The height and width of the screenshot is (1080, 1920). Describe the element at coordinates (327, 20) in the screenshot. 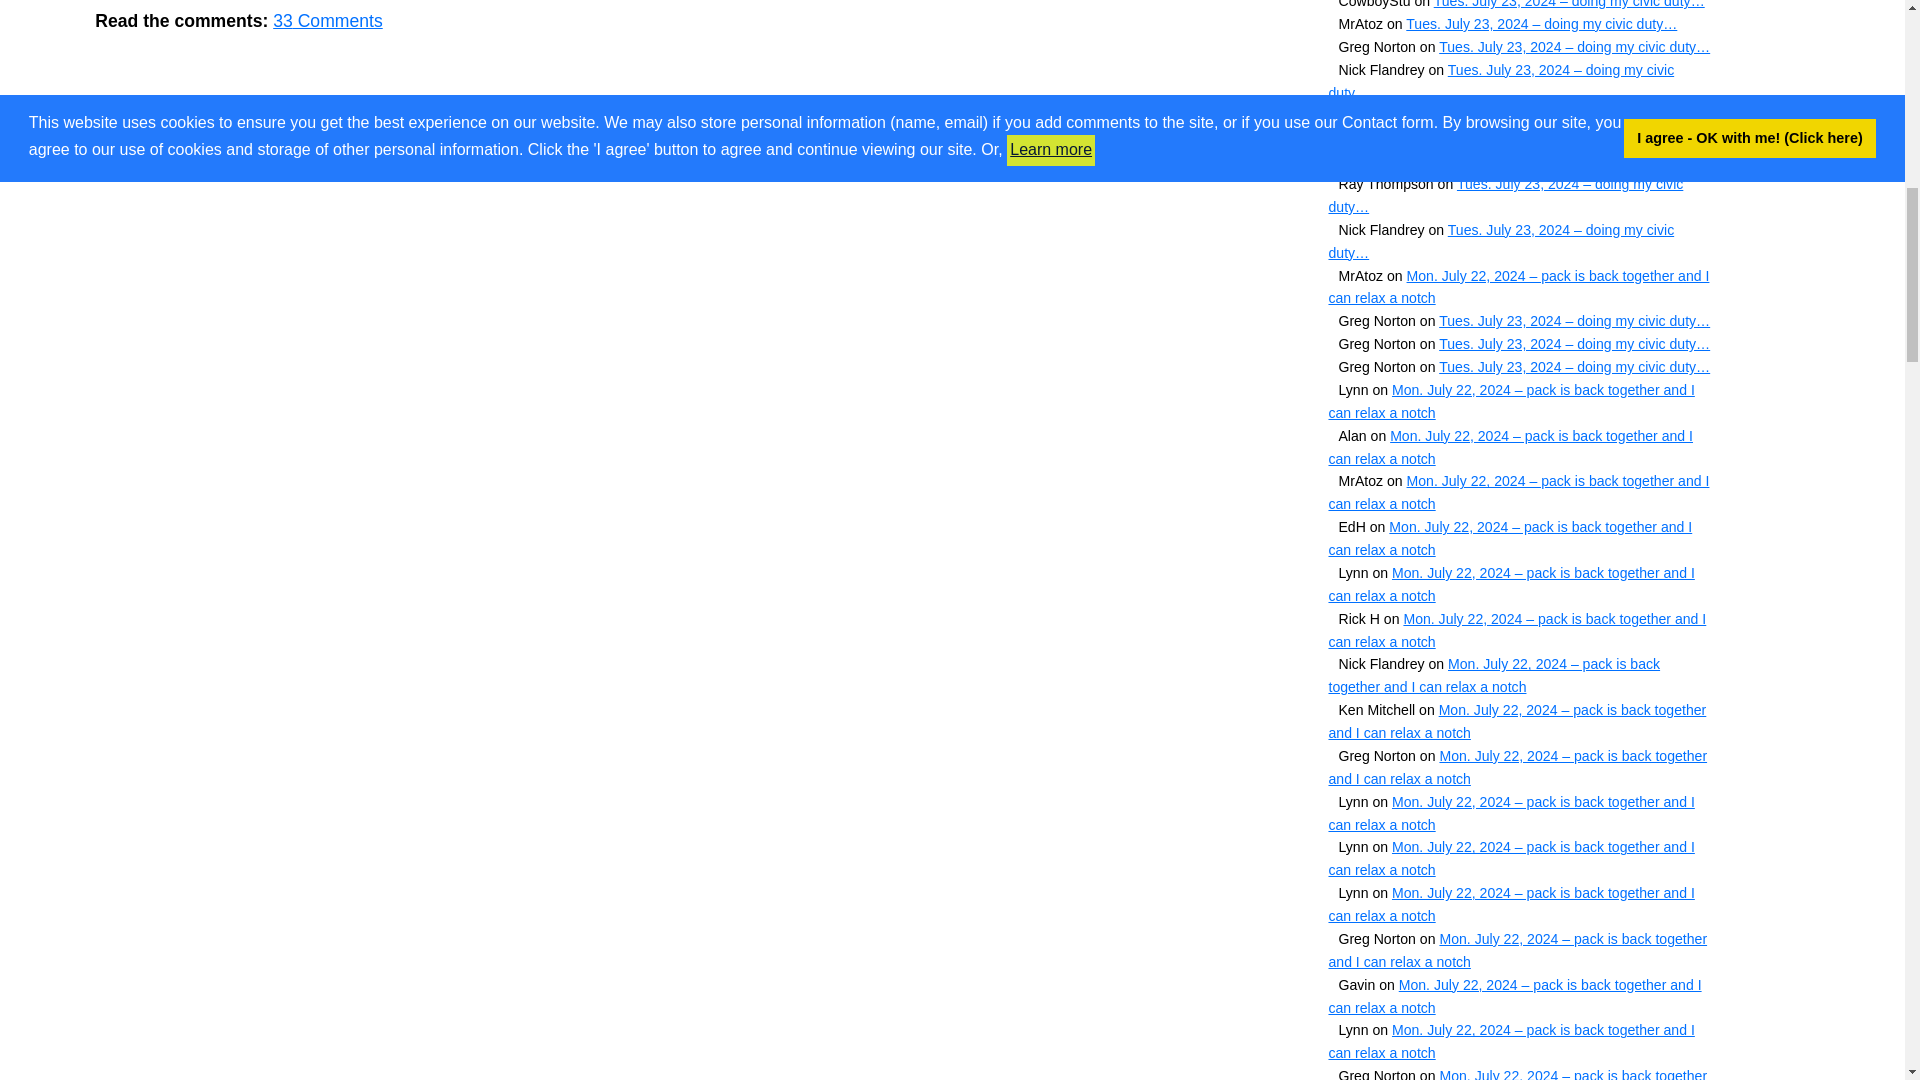

I see `33 Comments` at that location.